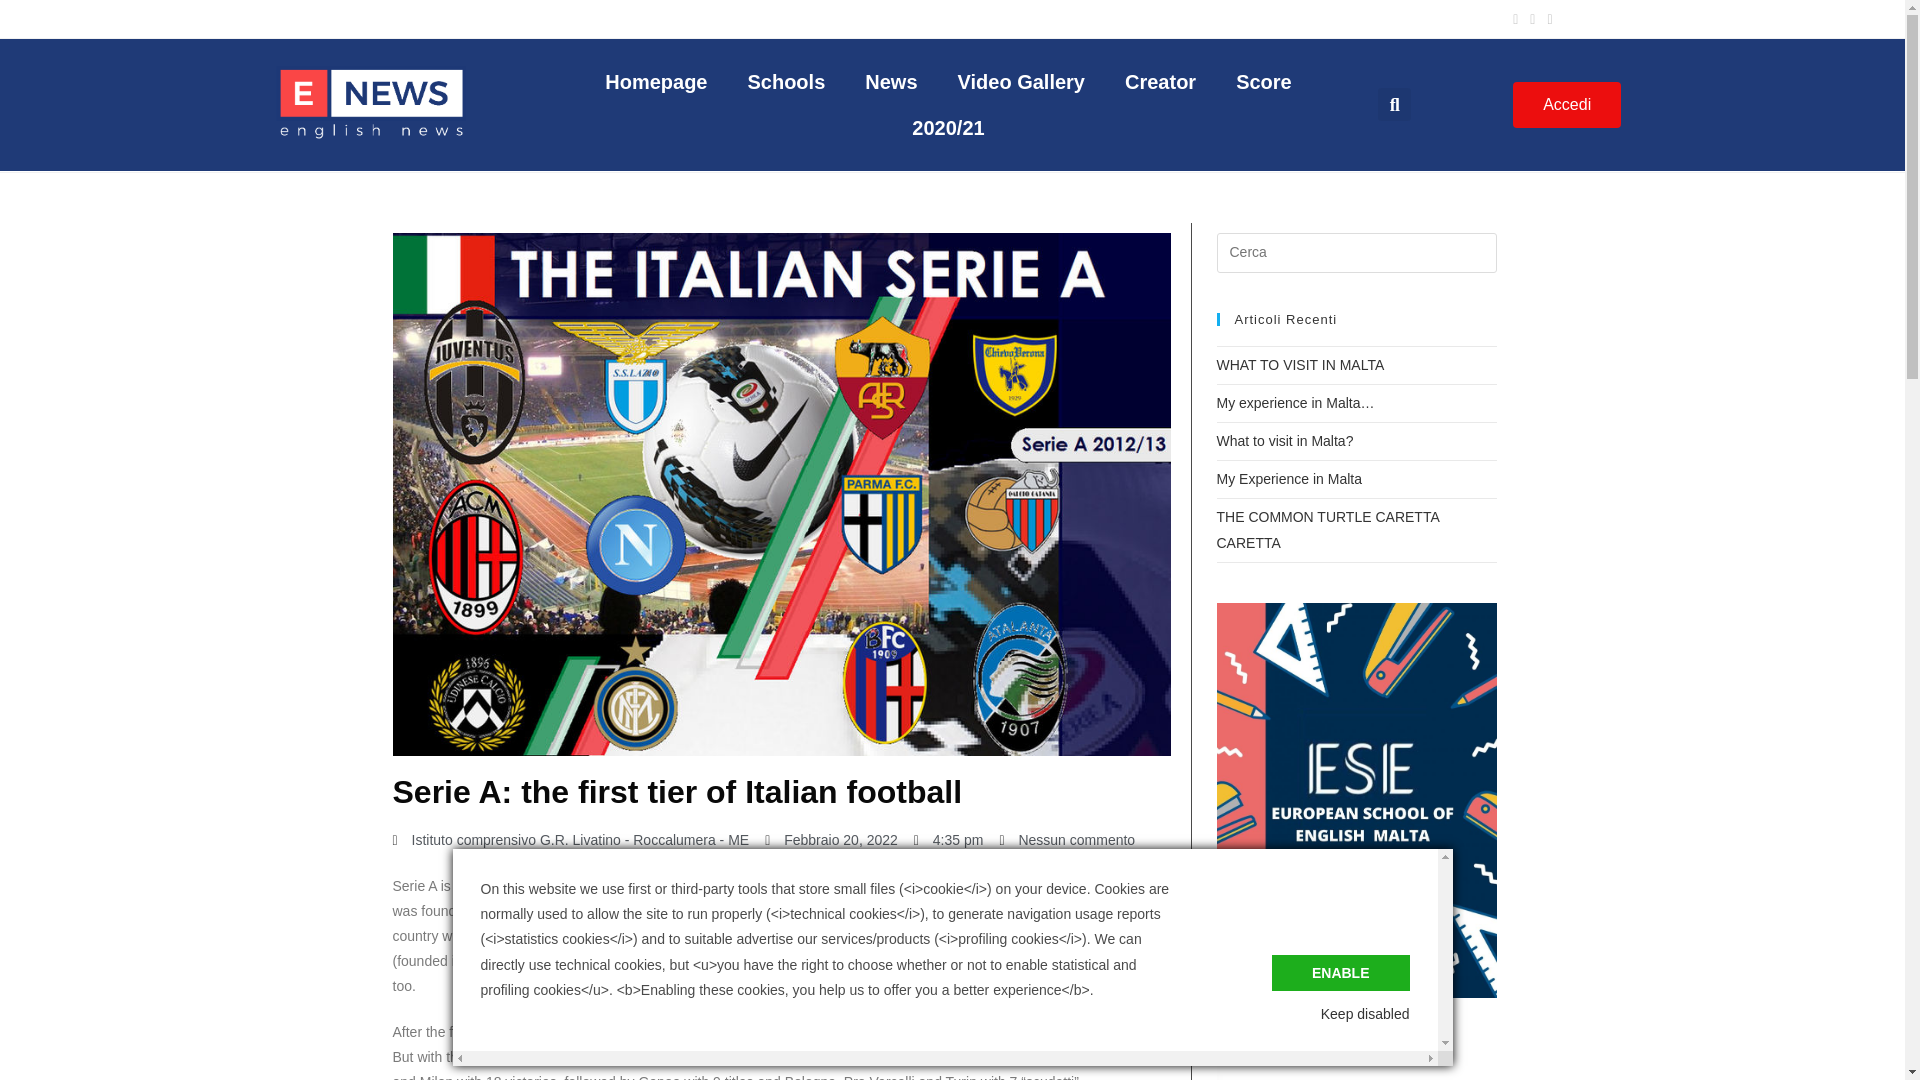  What do you see at coordinates (1263, 82) in the screenshot?
I see `Score` at bounding box center [1263, 82].